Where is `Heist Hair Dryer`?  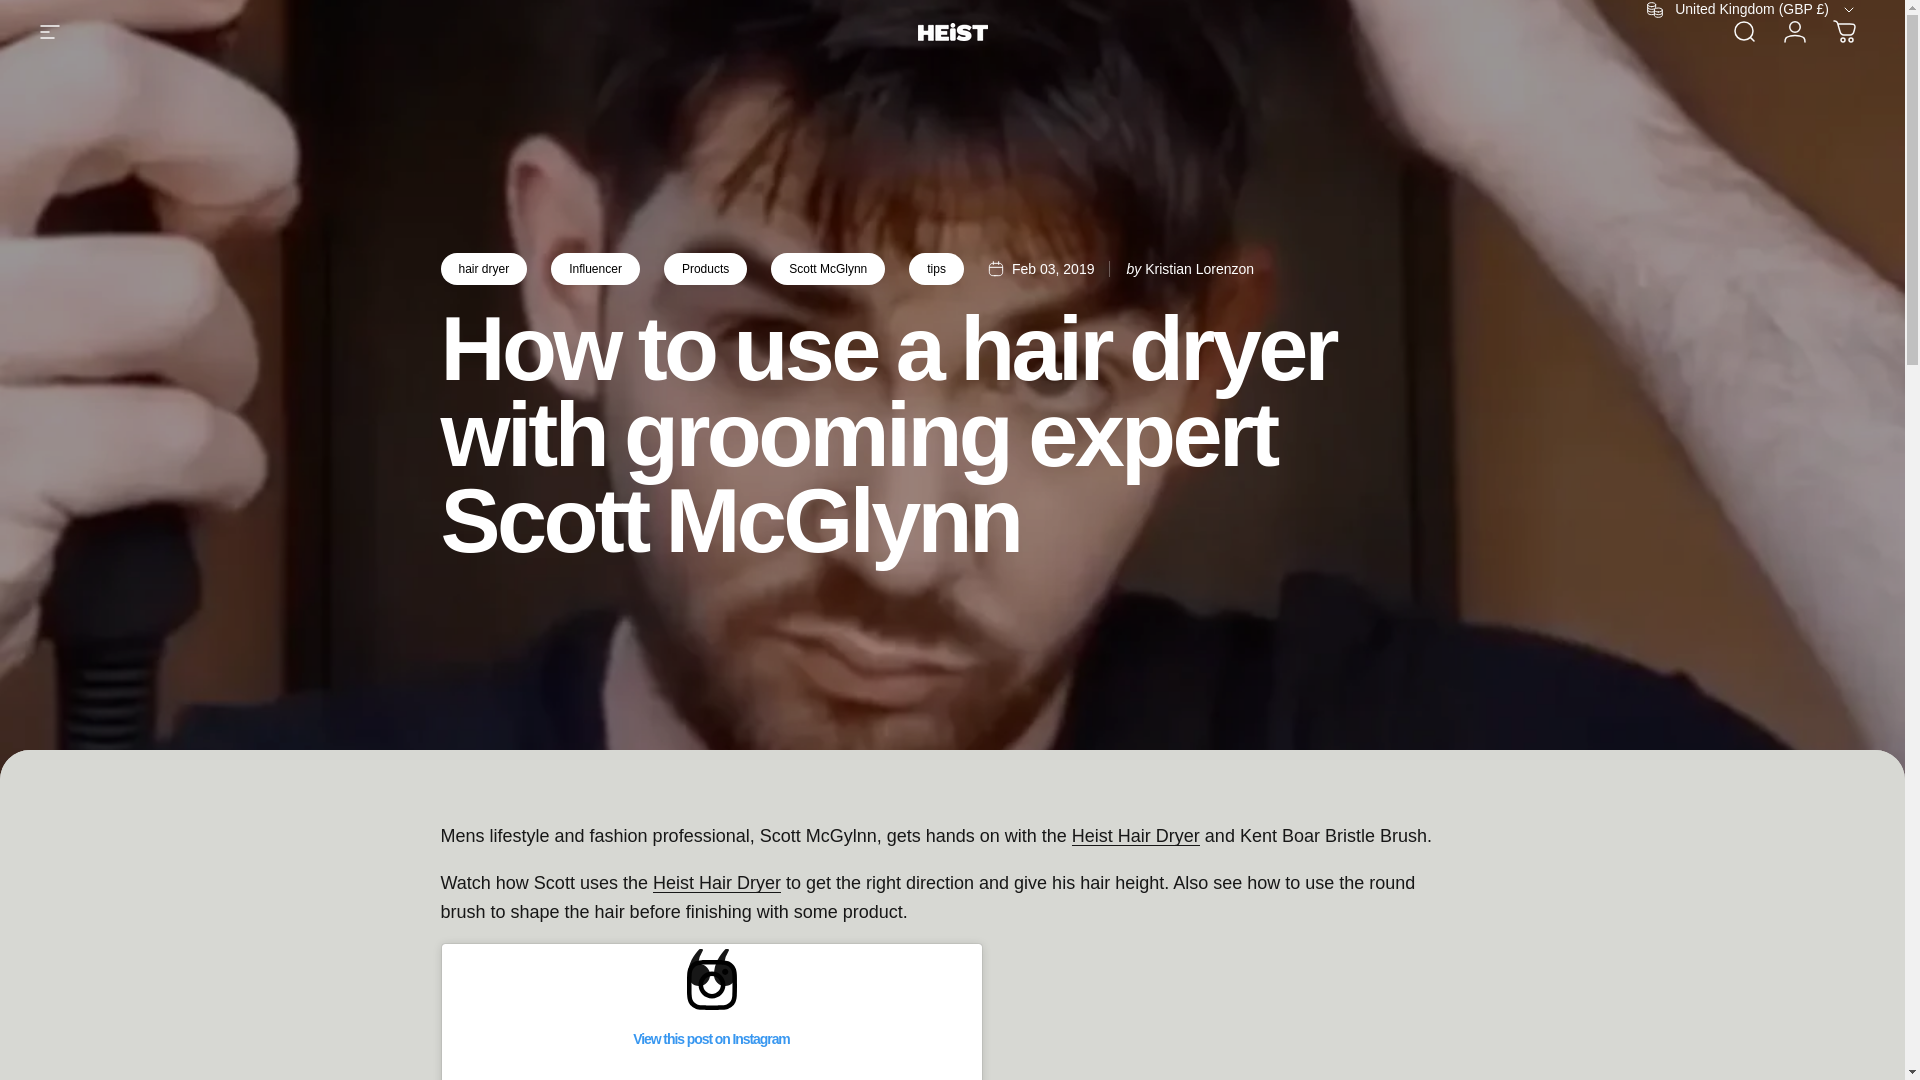
Heist Hair Dryer is located at coordinates (716, 882).